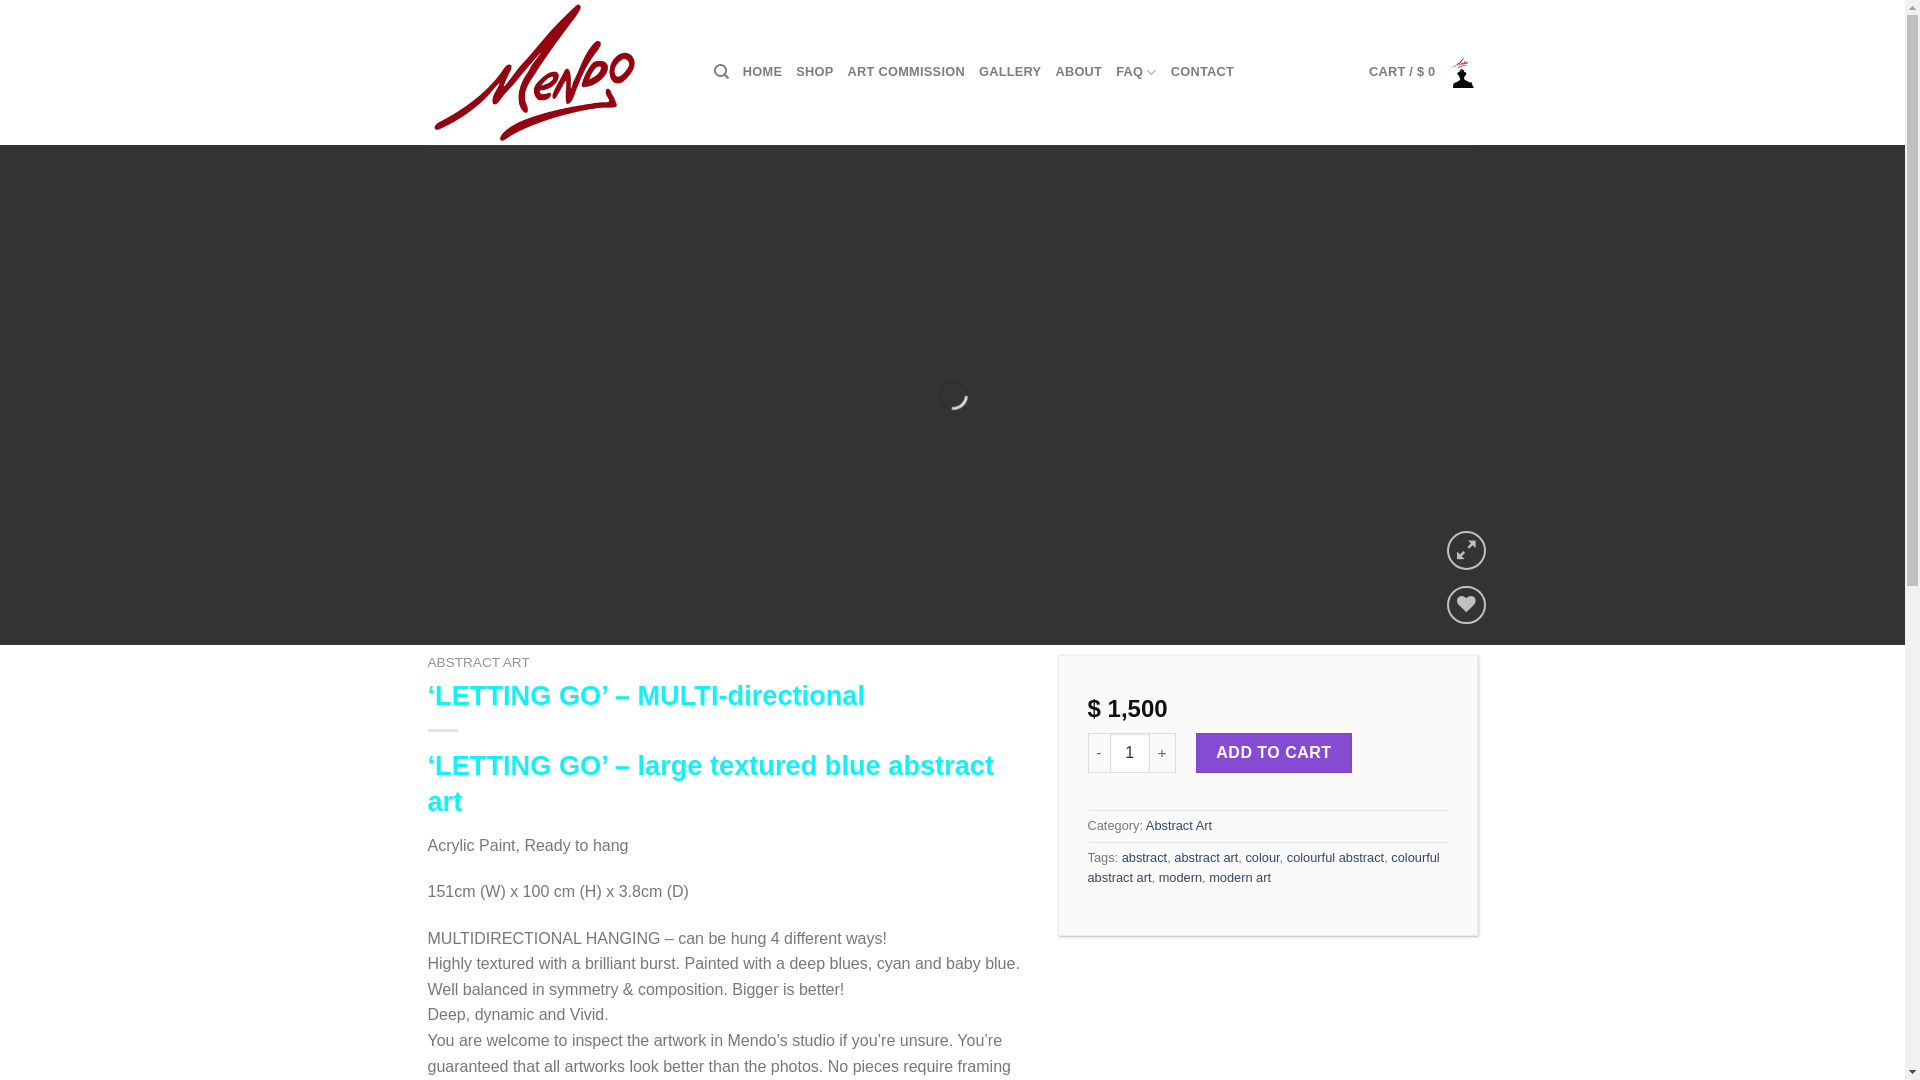 The height and width of the screenshot is (1080, 1920). What do you see at coordinates (906, 72) in the screenshot?
I see `ART COMMISSION` at bounding box center [906, 72].